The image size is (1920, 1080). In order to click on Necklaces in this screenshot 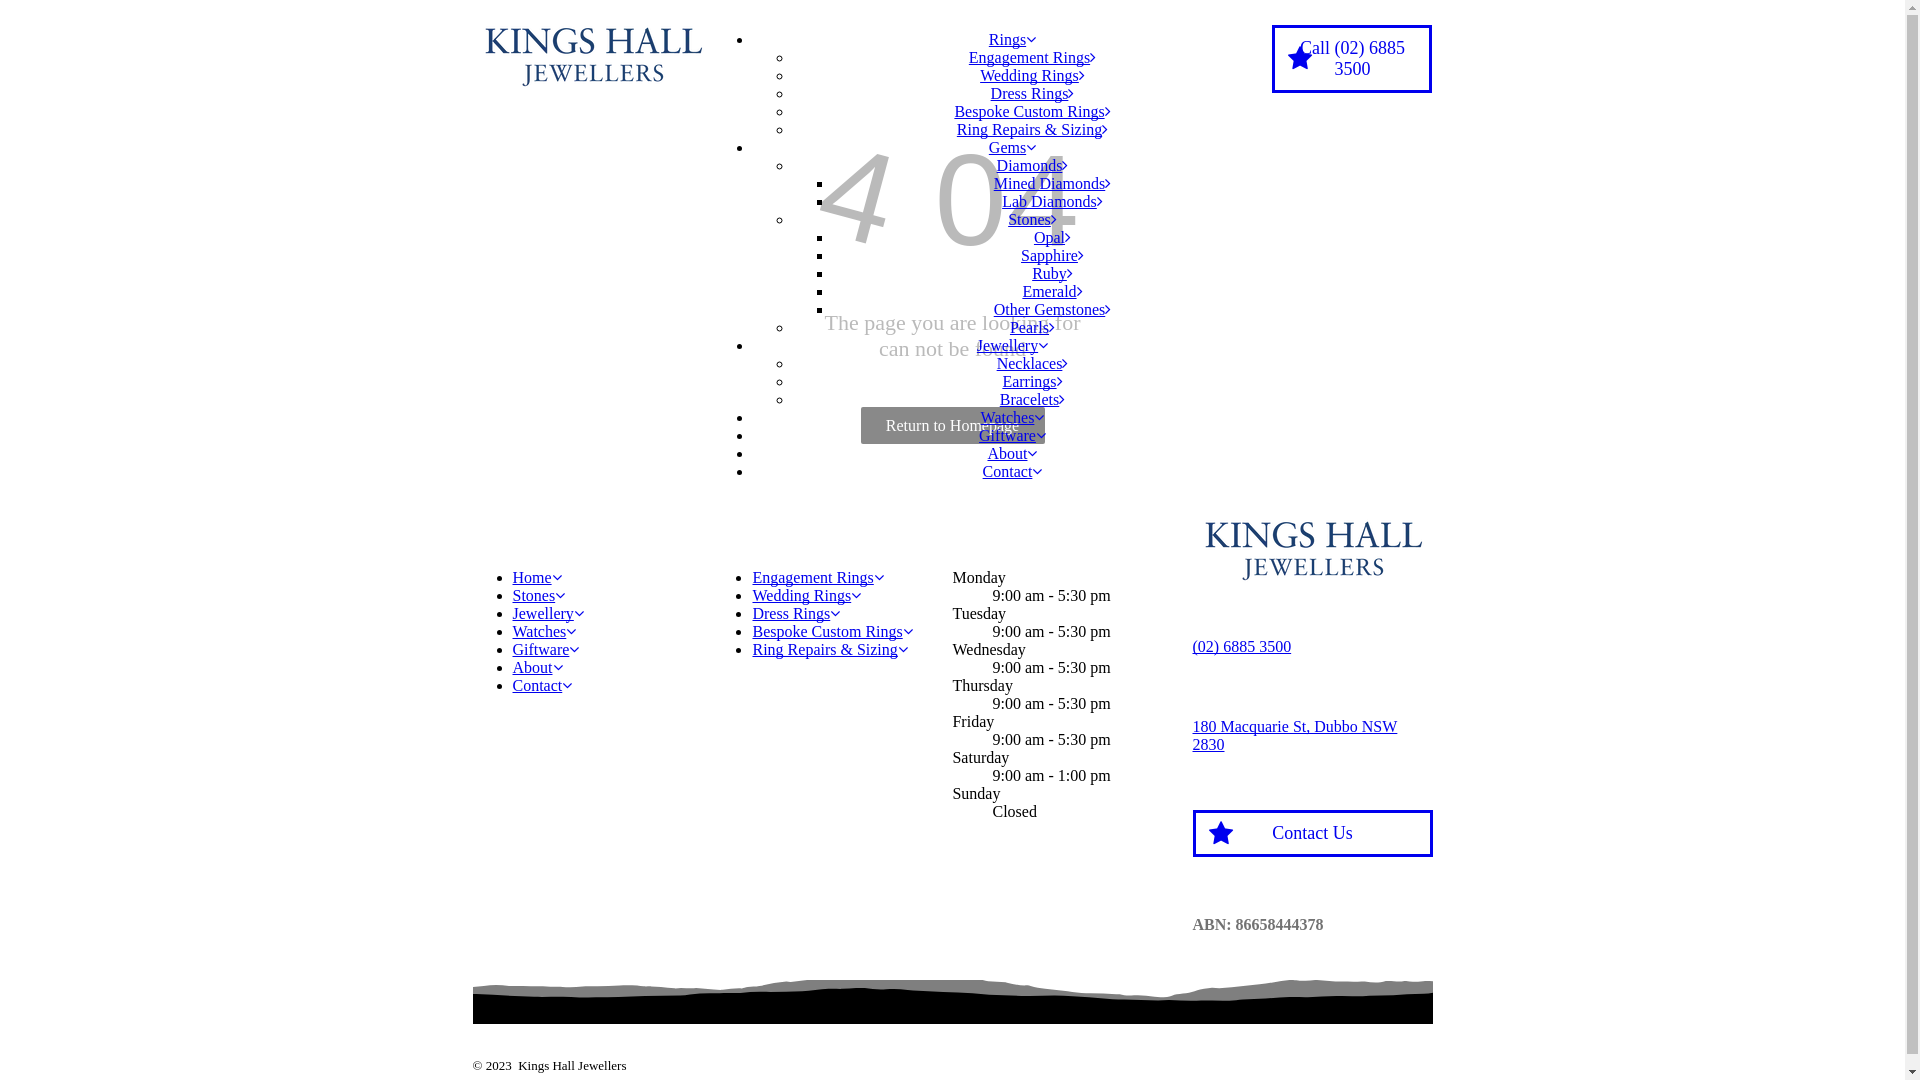, I will do `click(1033, 364)`.